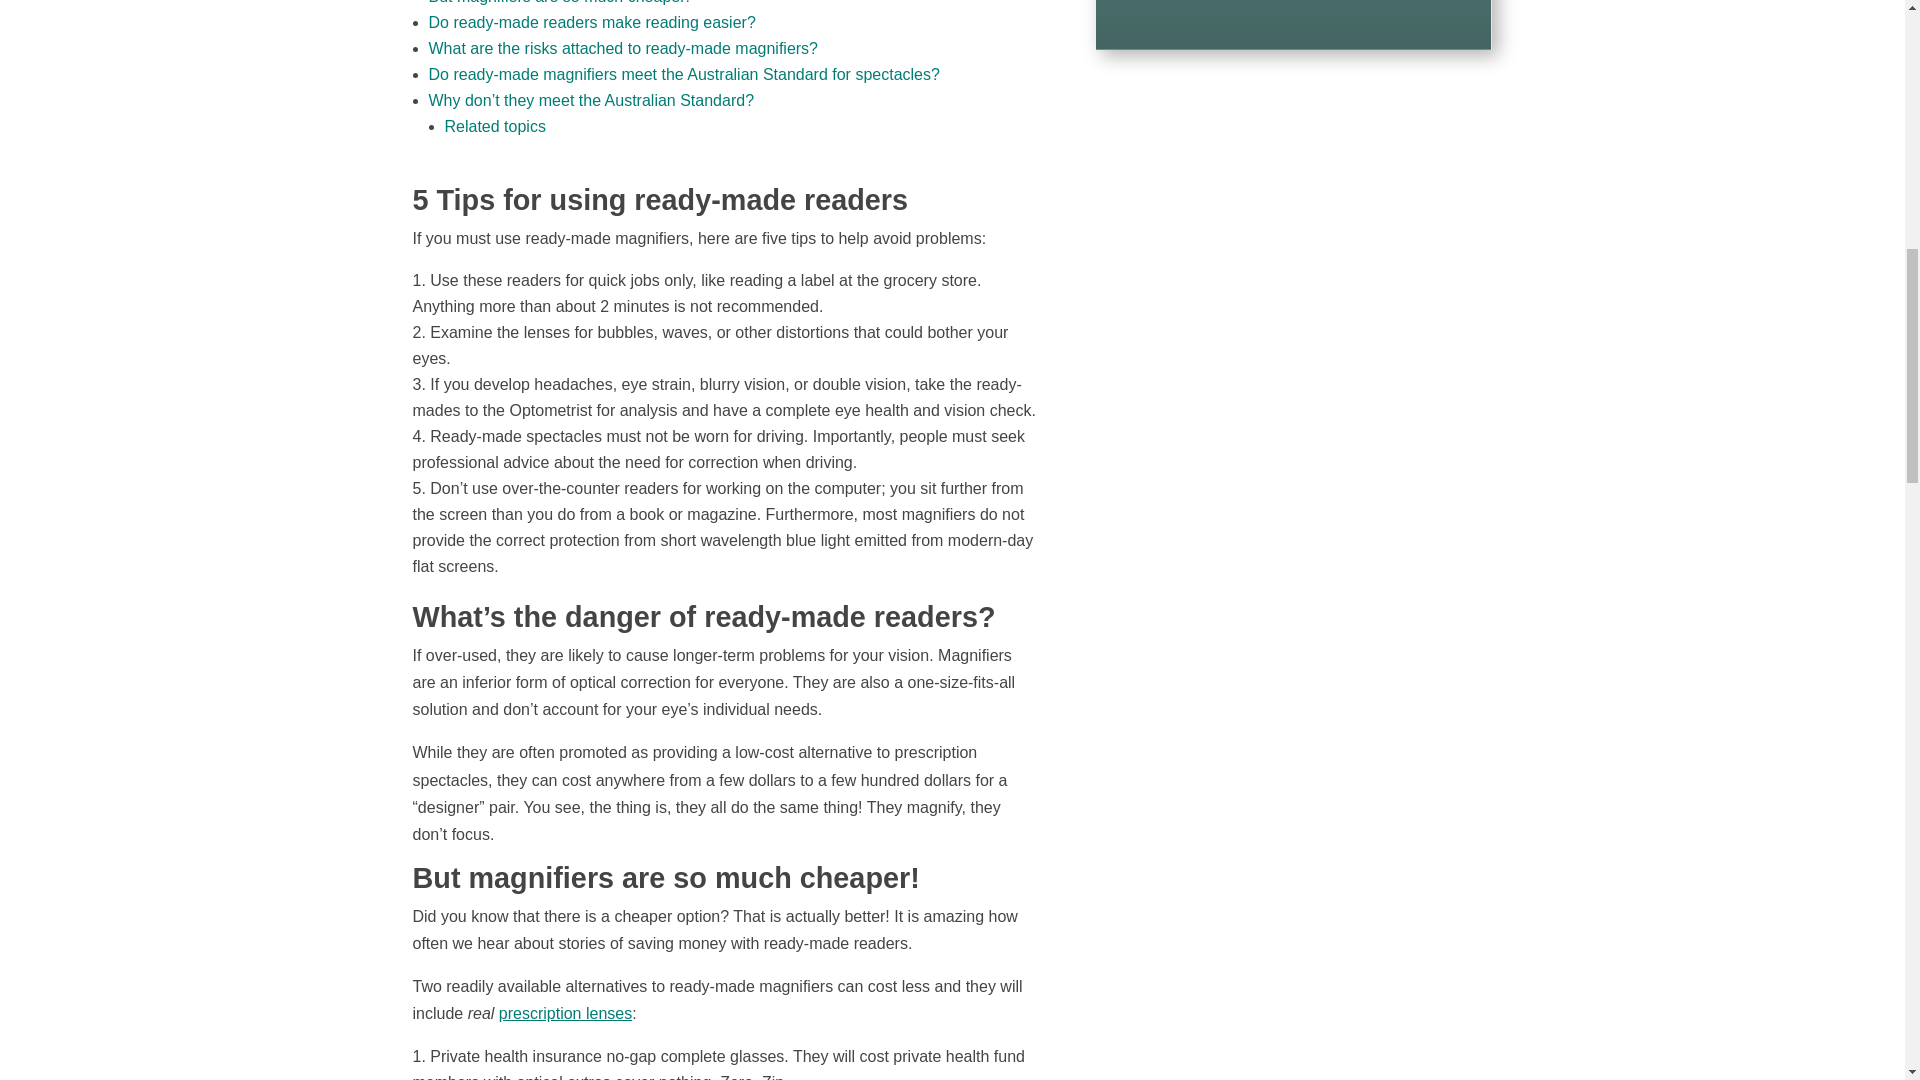 This screenshot has height=1080, width=1920. I want to click on Do ready-made readers make reading easier?, so click(591, 22).